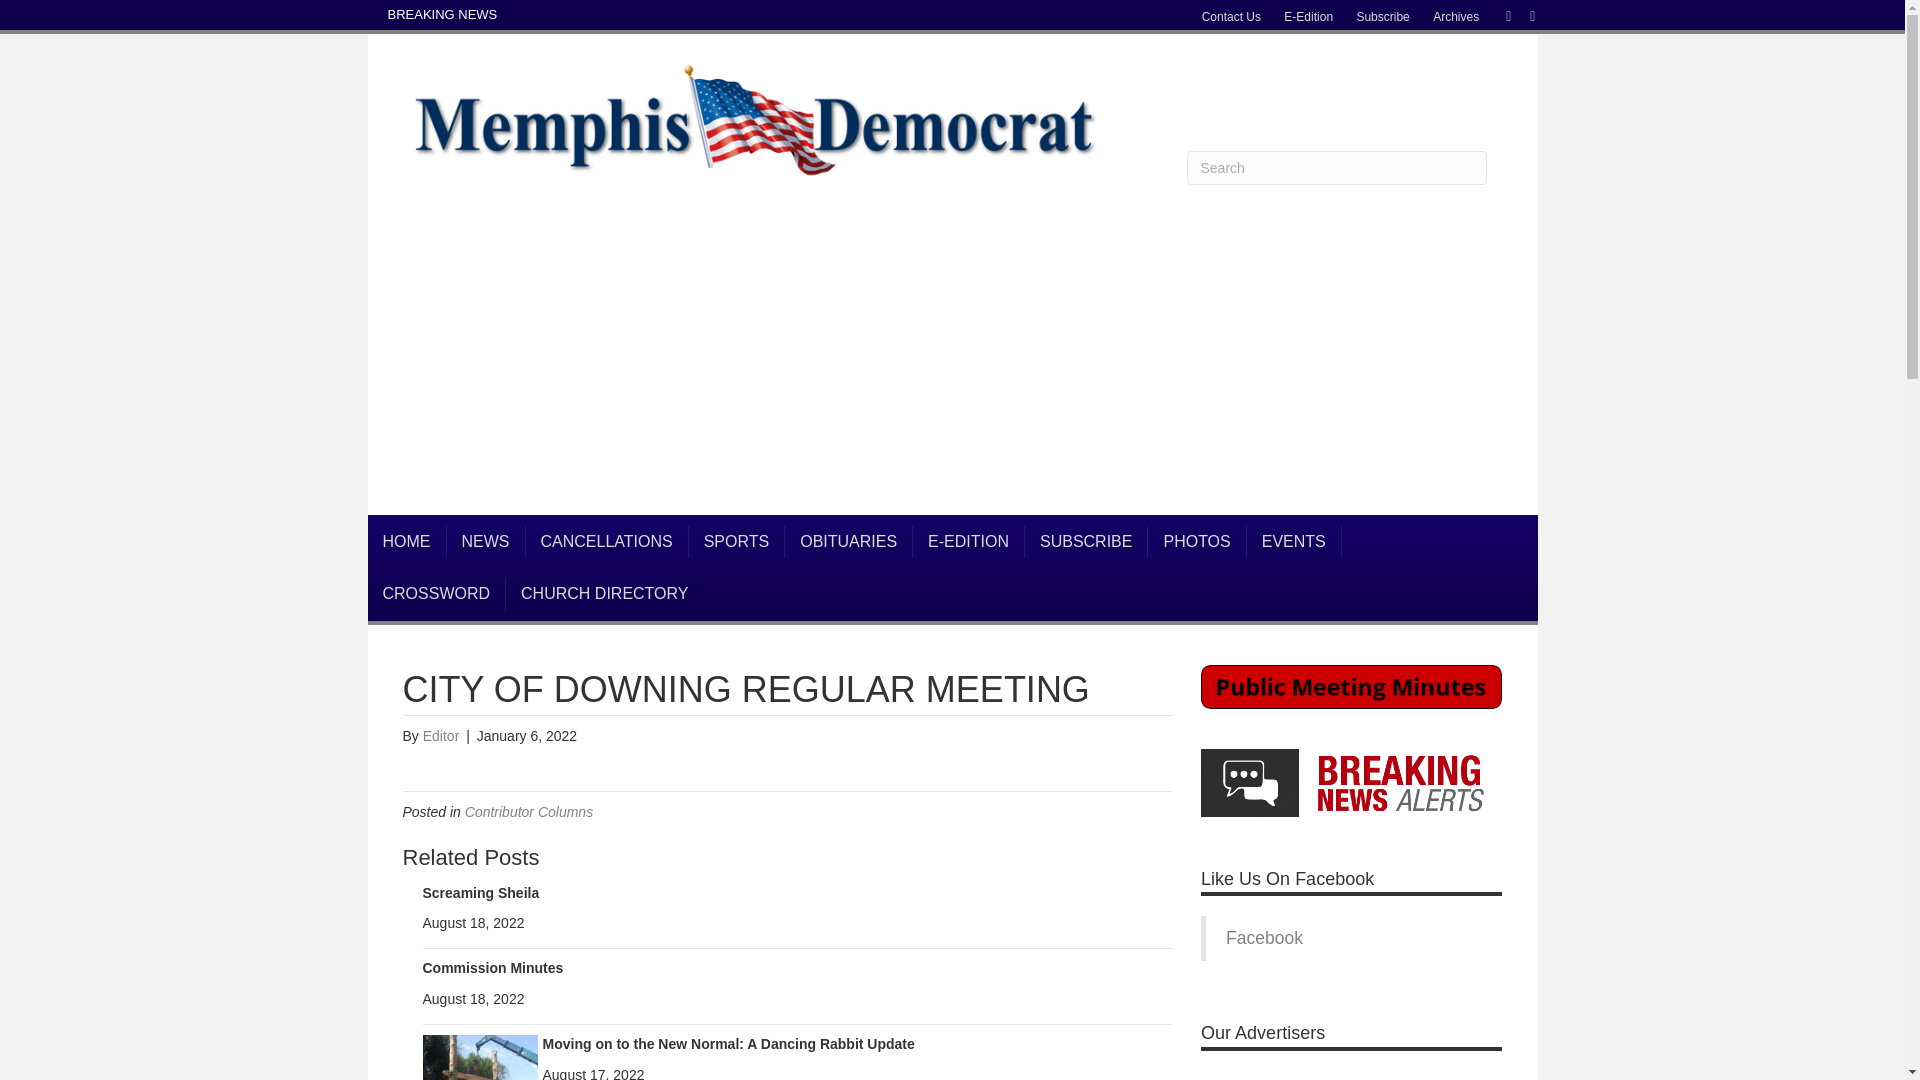 This screenshot has width=1920, height=1080. Describe the element at coordinates (737, 542) in the screenshot. I see `SPORTS` at that location.